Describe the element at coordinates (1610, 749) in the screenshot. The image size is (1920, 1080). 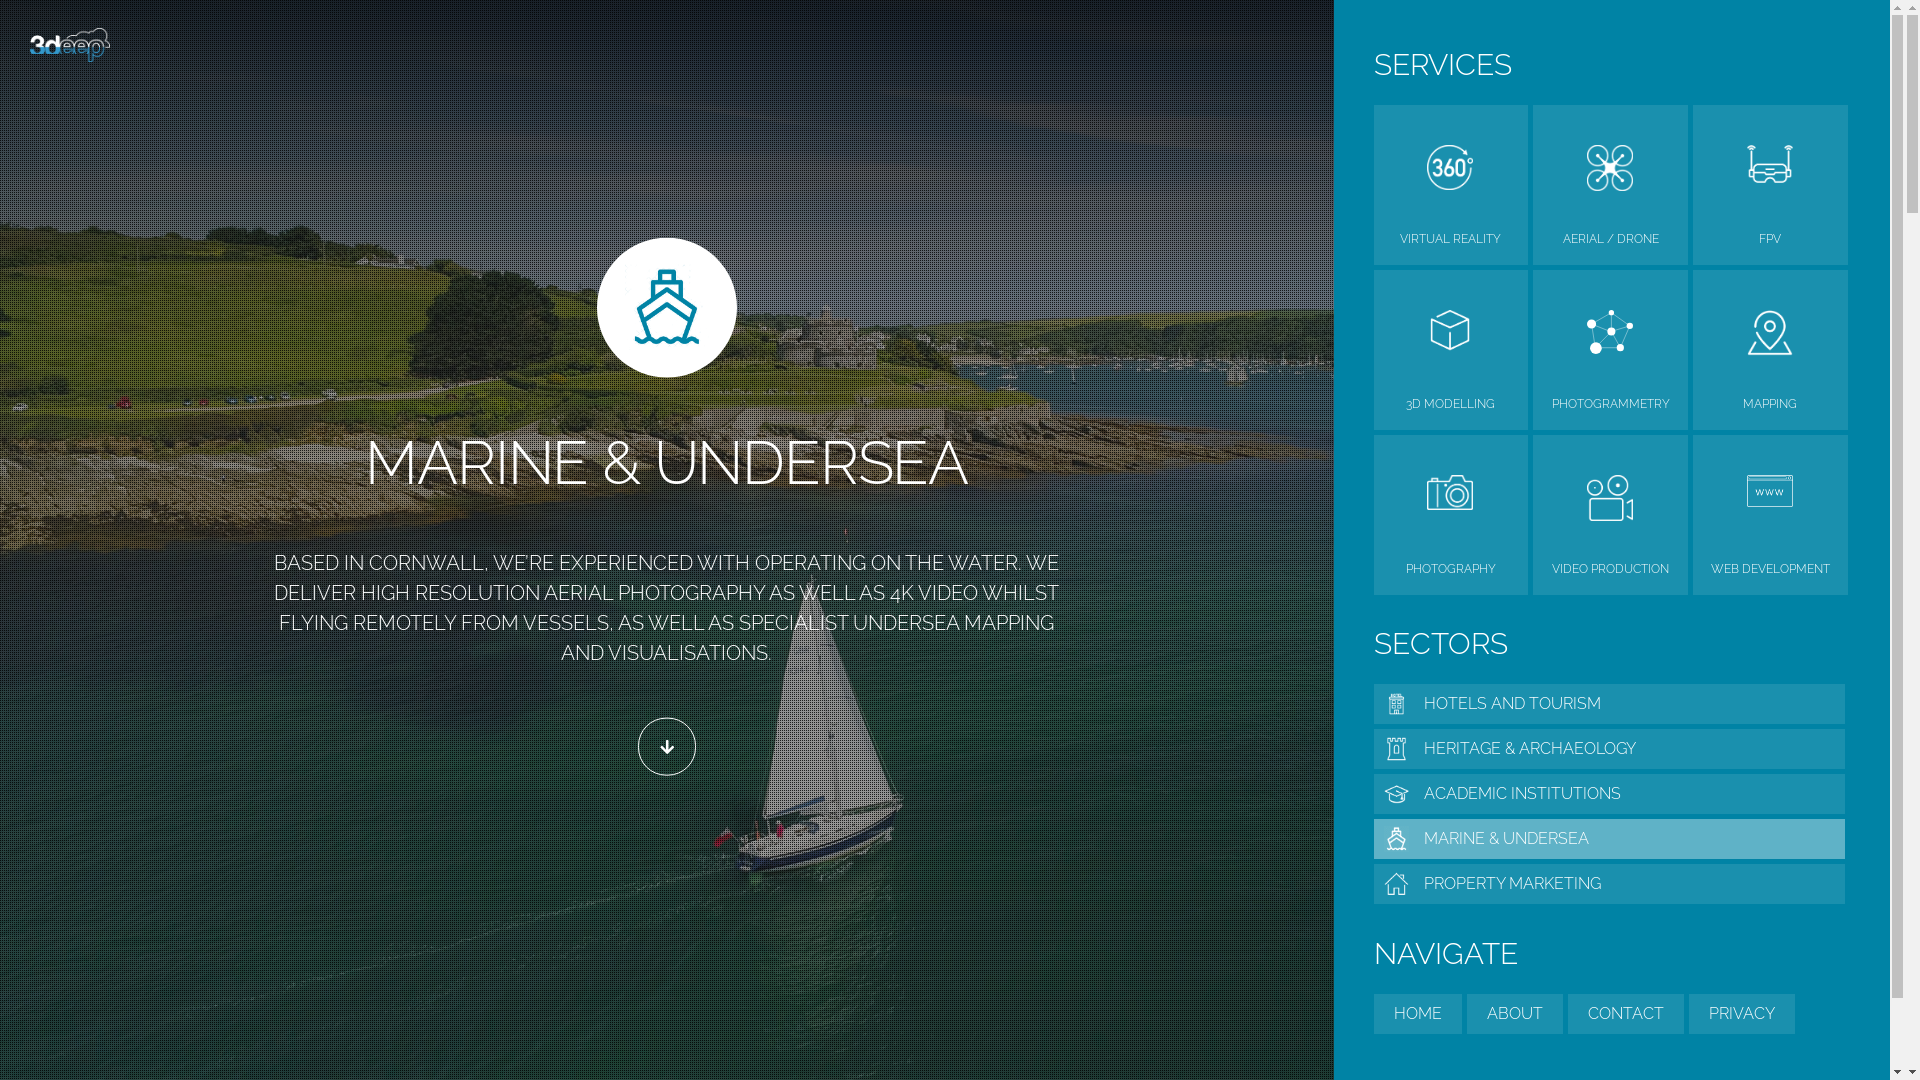
I see `HERITAGE & ARCHAEOLOGY` at that location.